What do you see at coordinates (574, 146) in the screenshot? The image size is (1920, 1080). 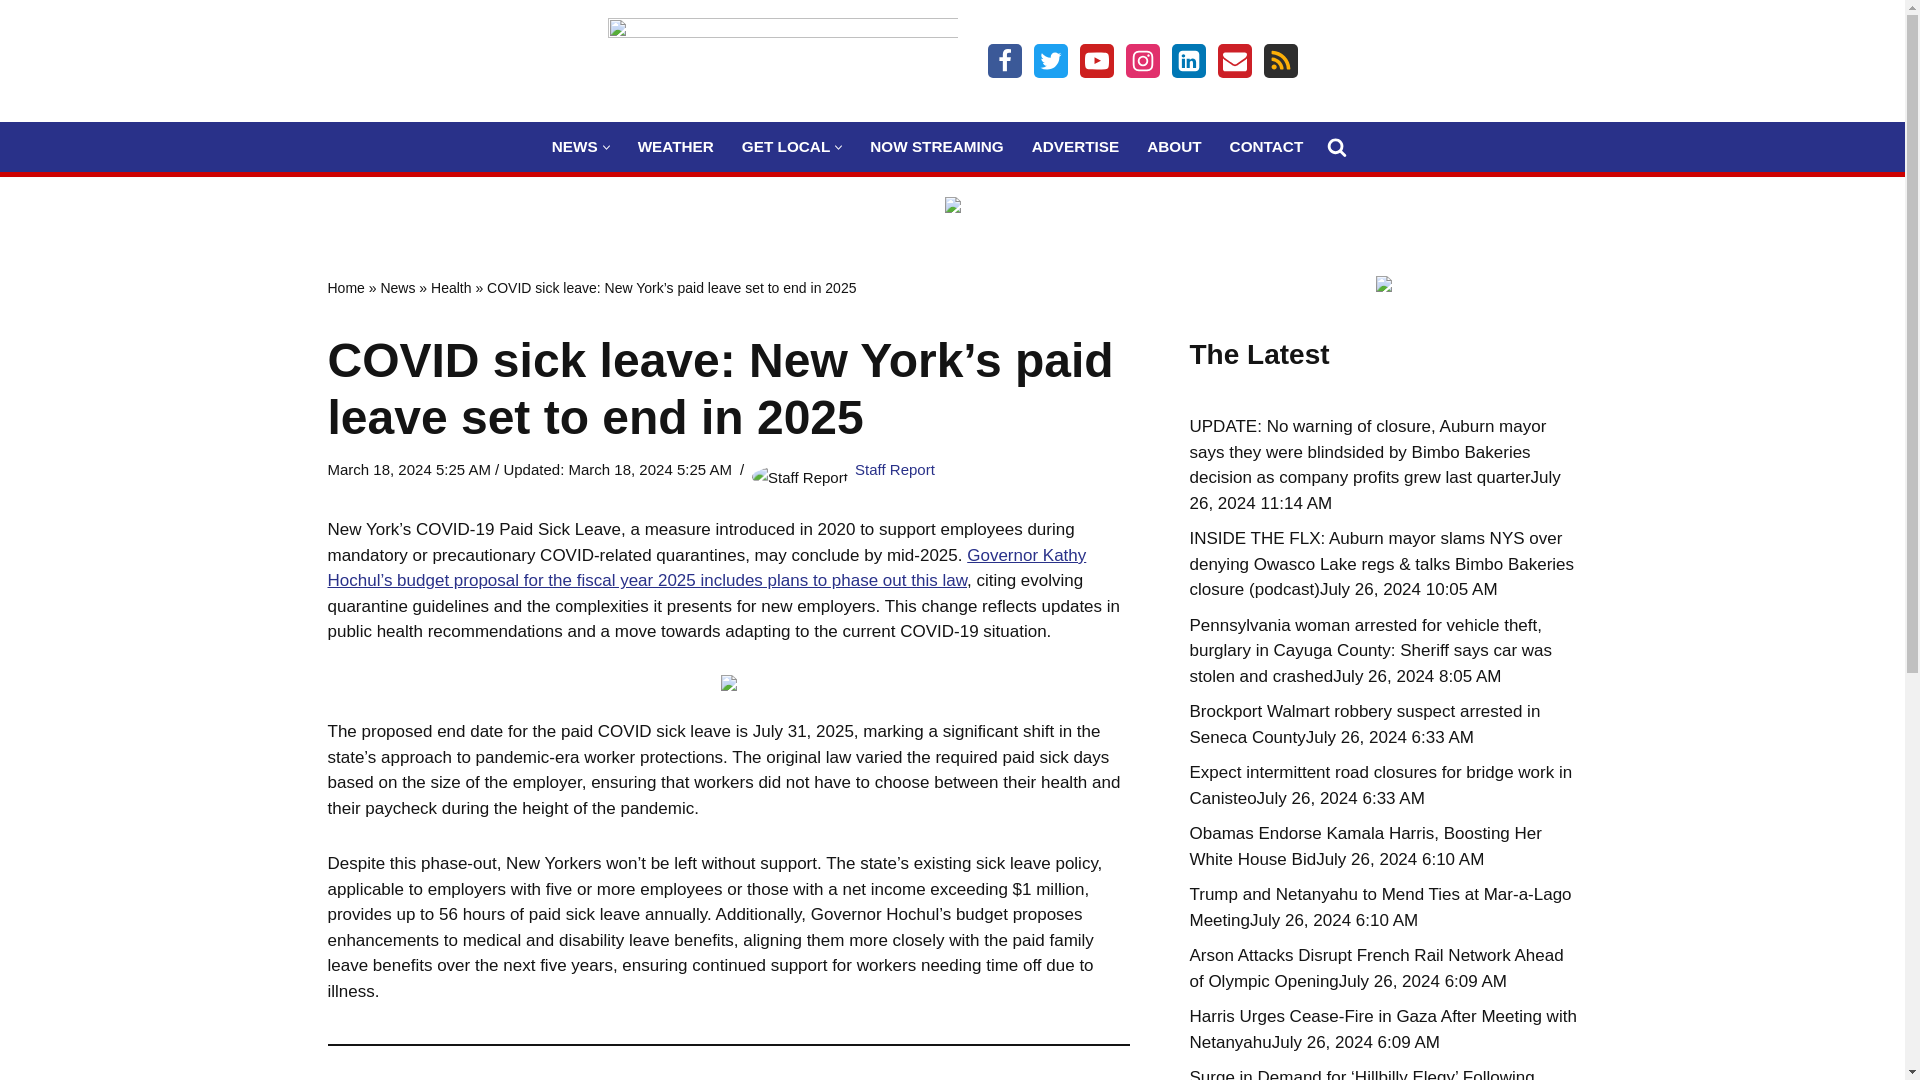 I see `NEWS` at bounding box center [574, 146].